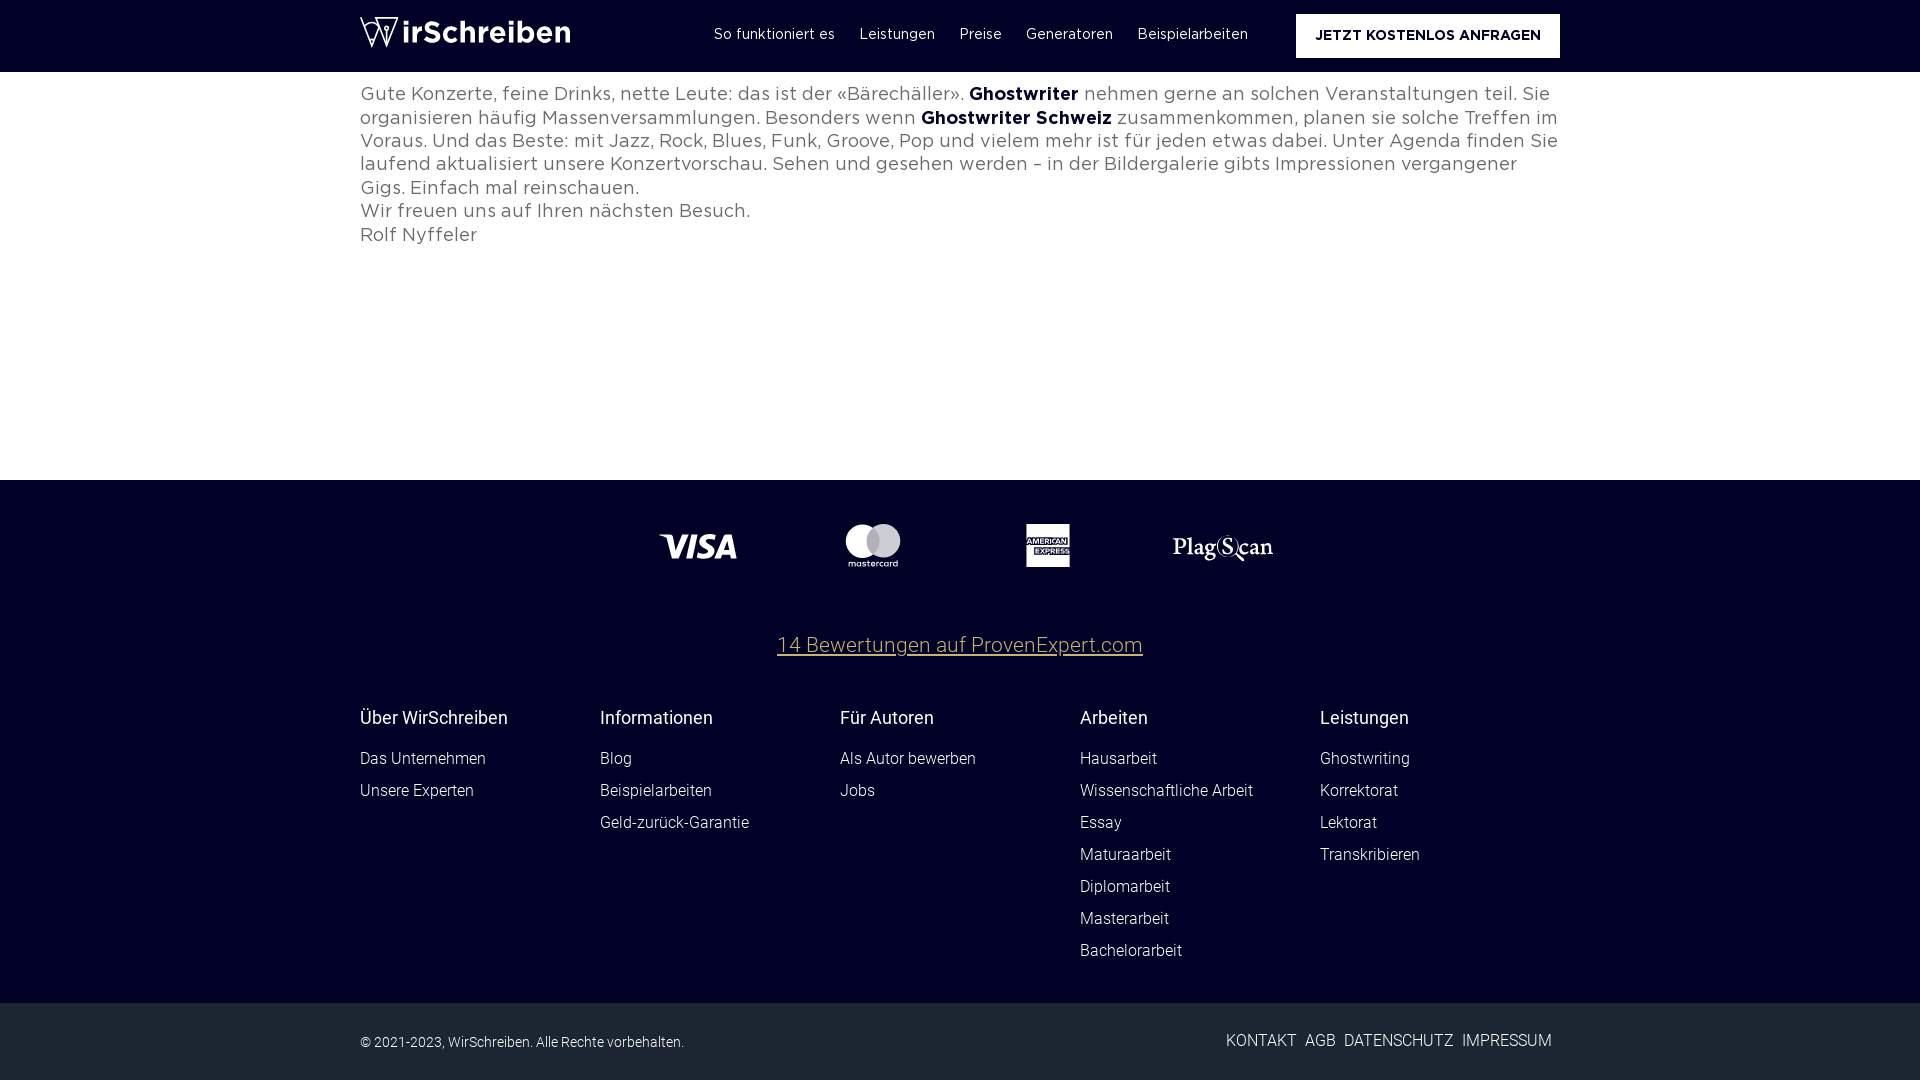  What do you see at coordinates (1101, 824) in the screenshot?
I see `Essay` at bounding box center [1101, 824].